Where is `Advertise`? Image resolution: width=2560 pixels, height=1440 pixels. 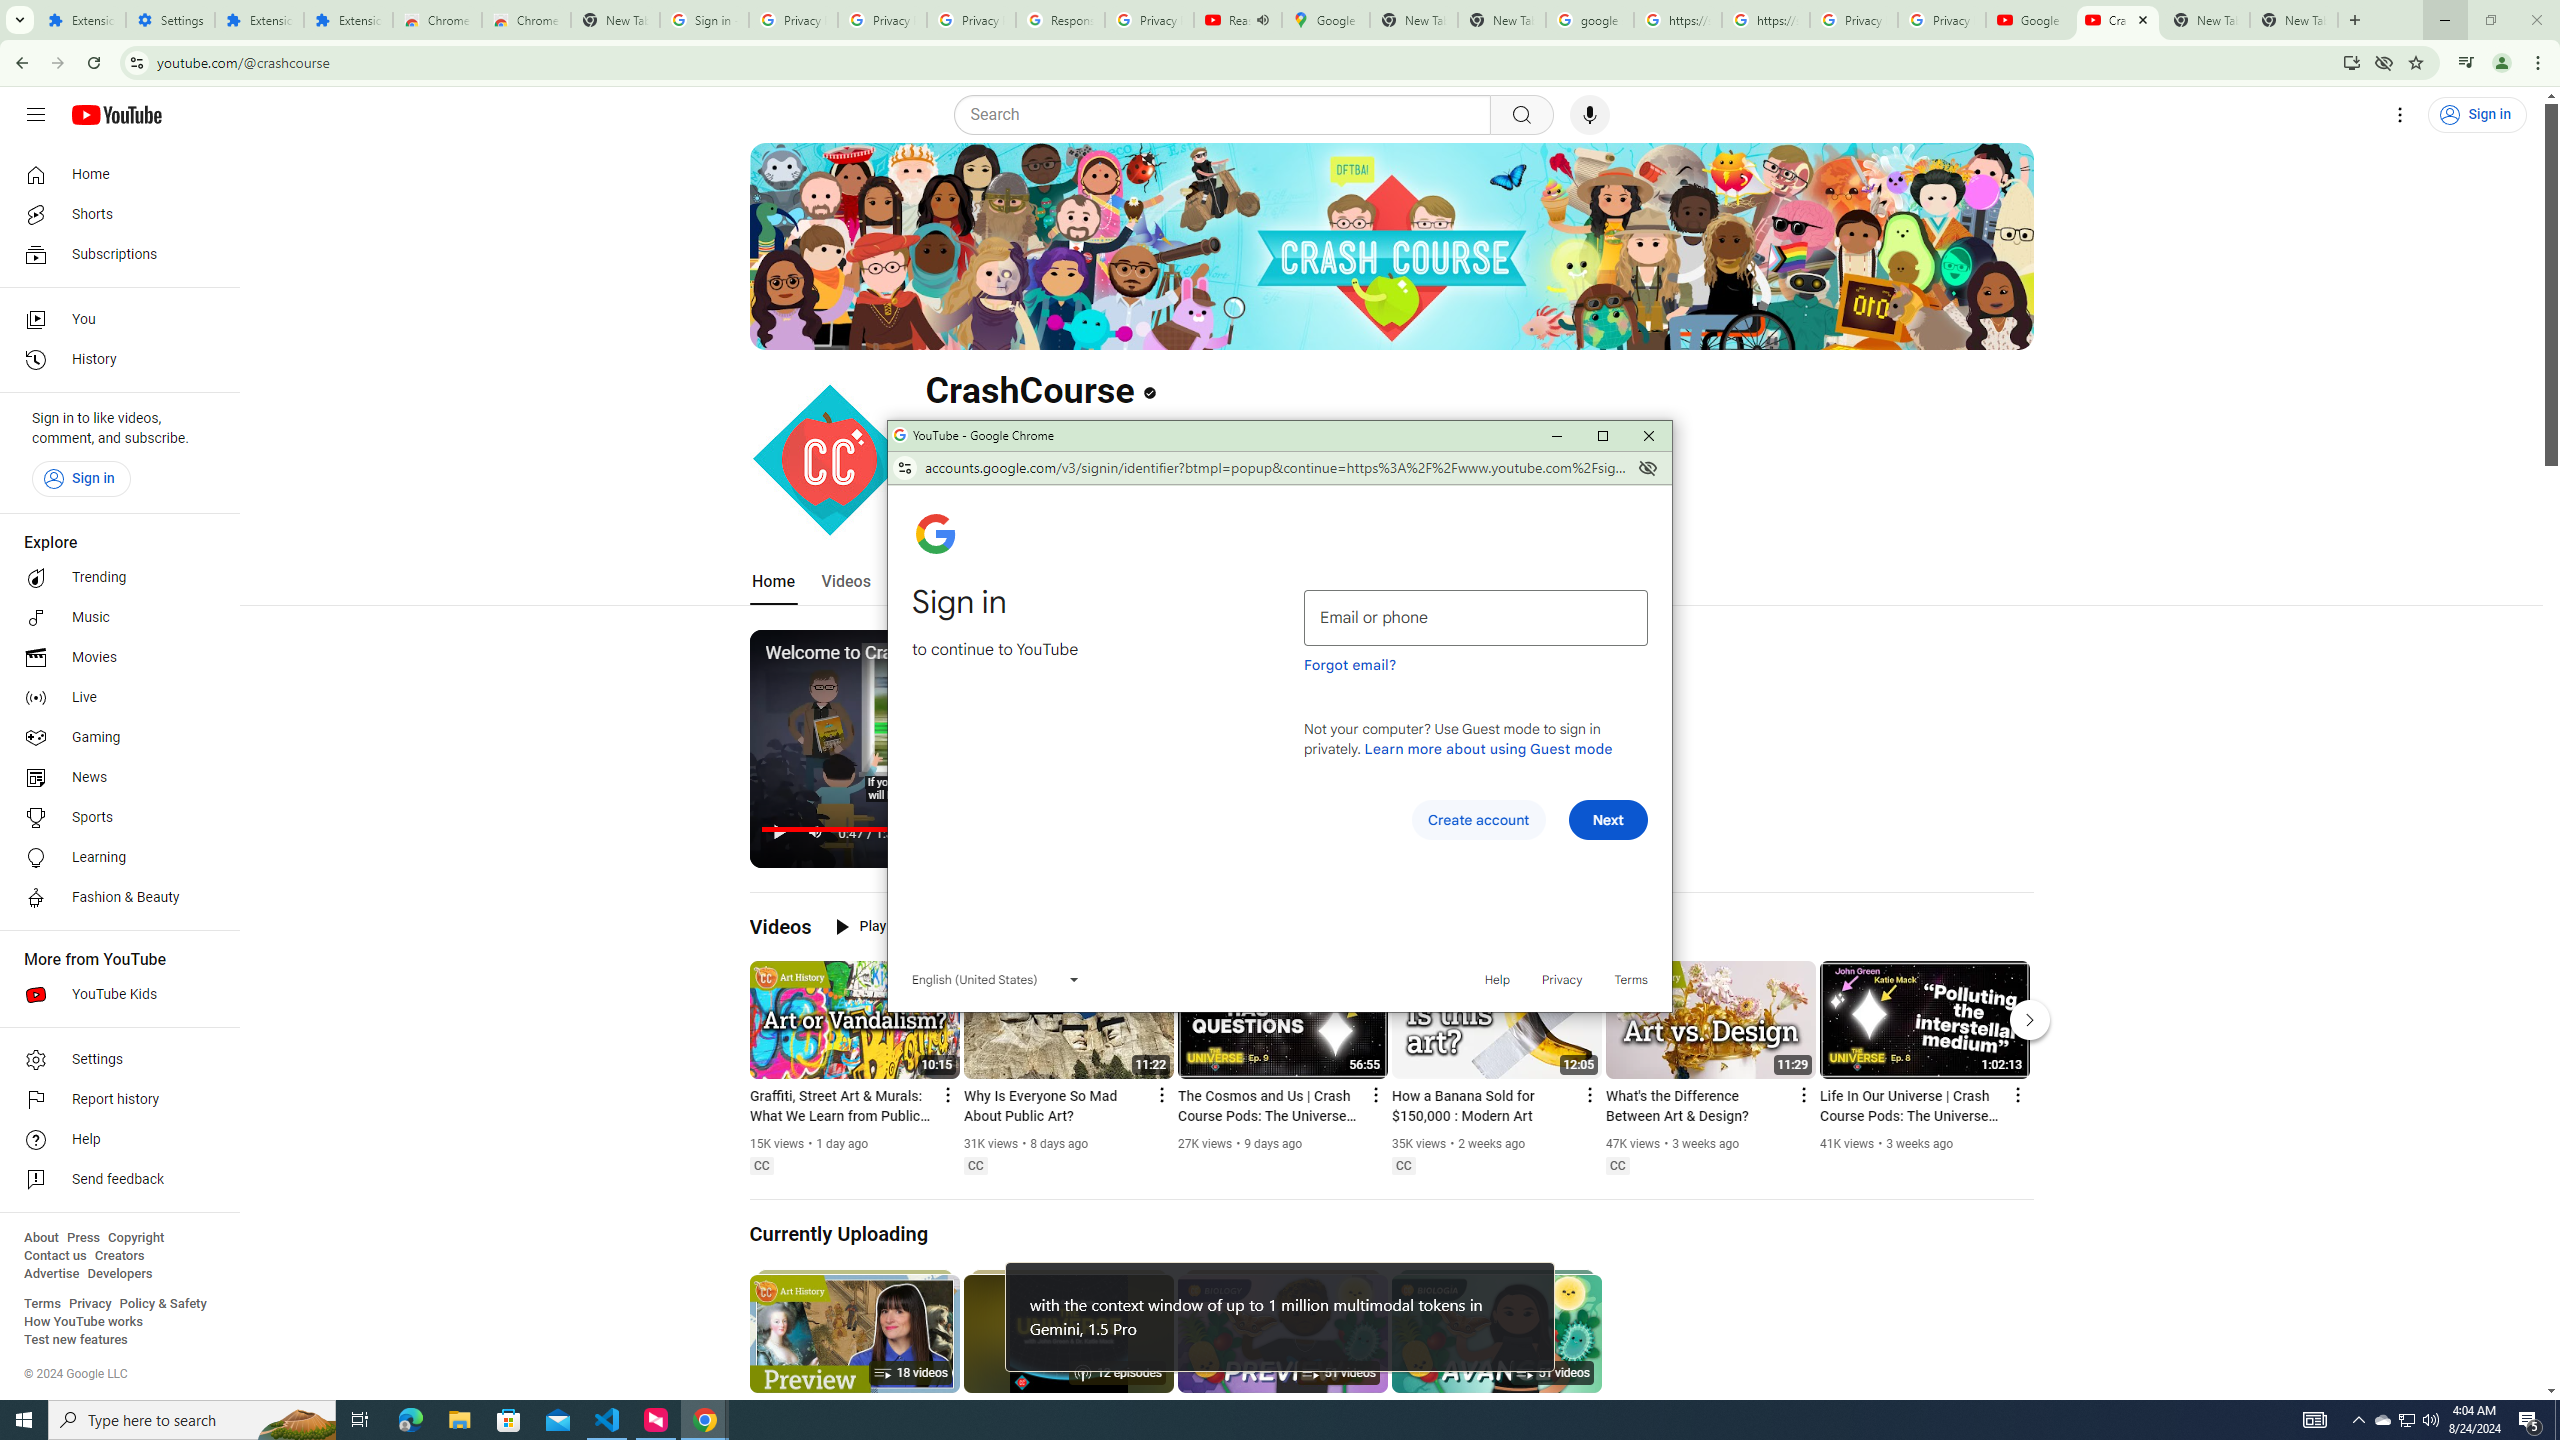 Advertise is located at coordinates (51, 1274).